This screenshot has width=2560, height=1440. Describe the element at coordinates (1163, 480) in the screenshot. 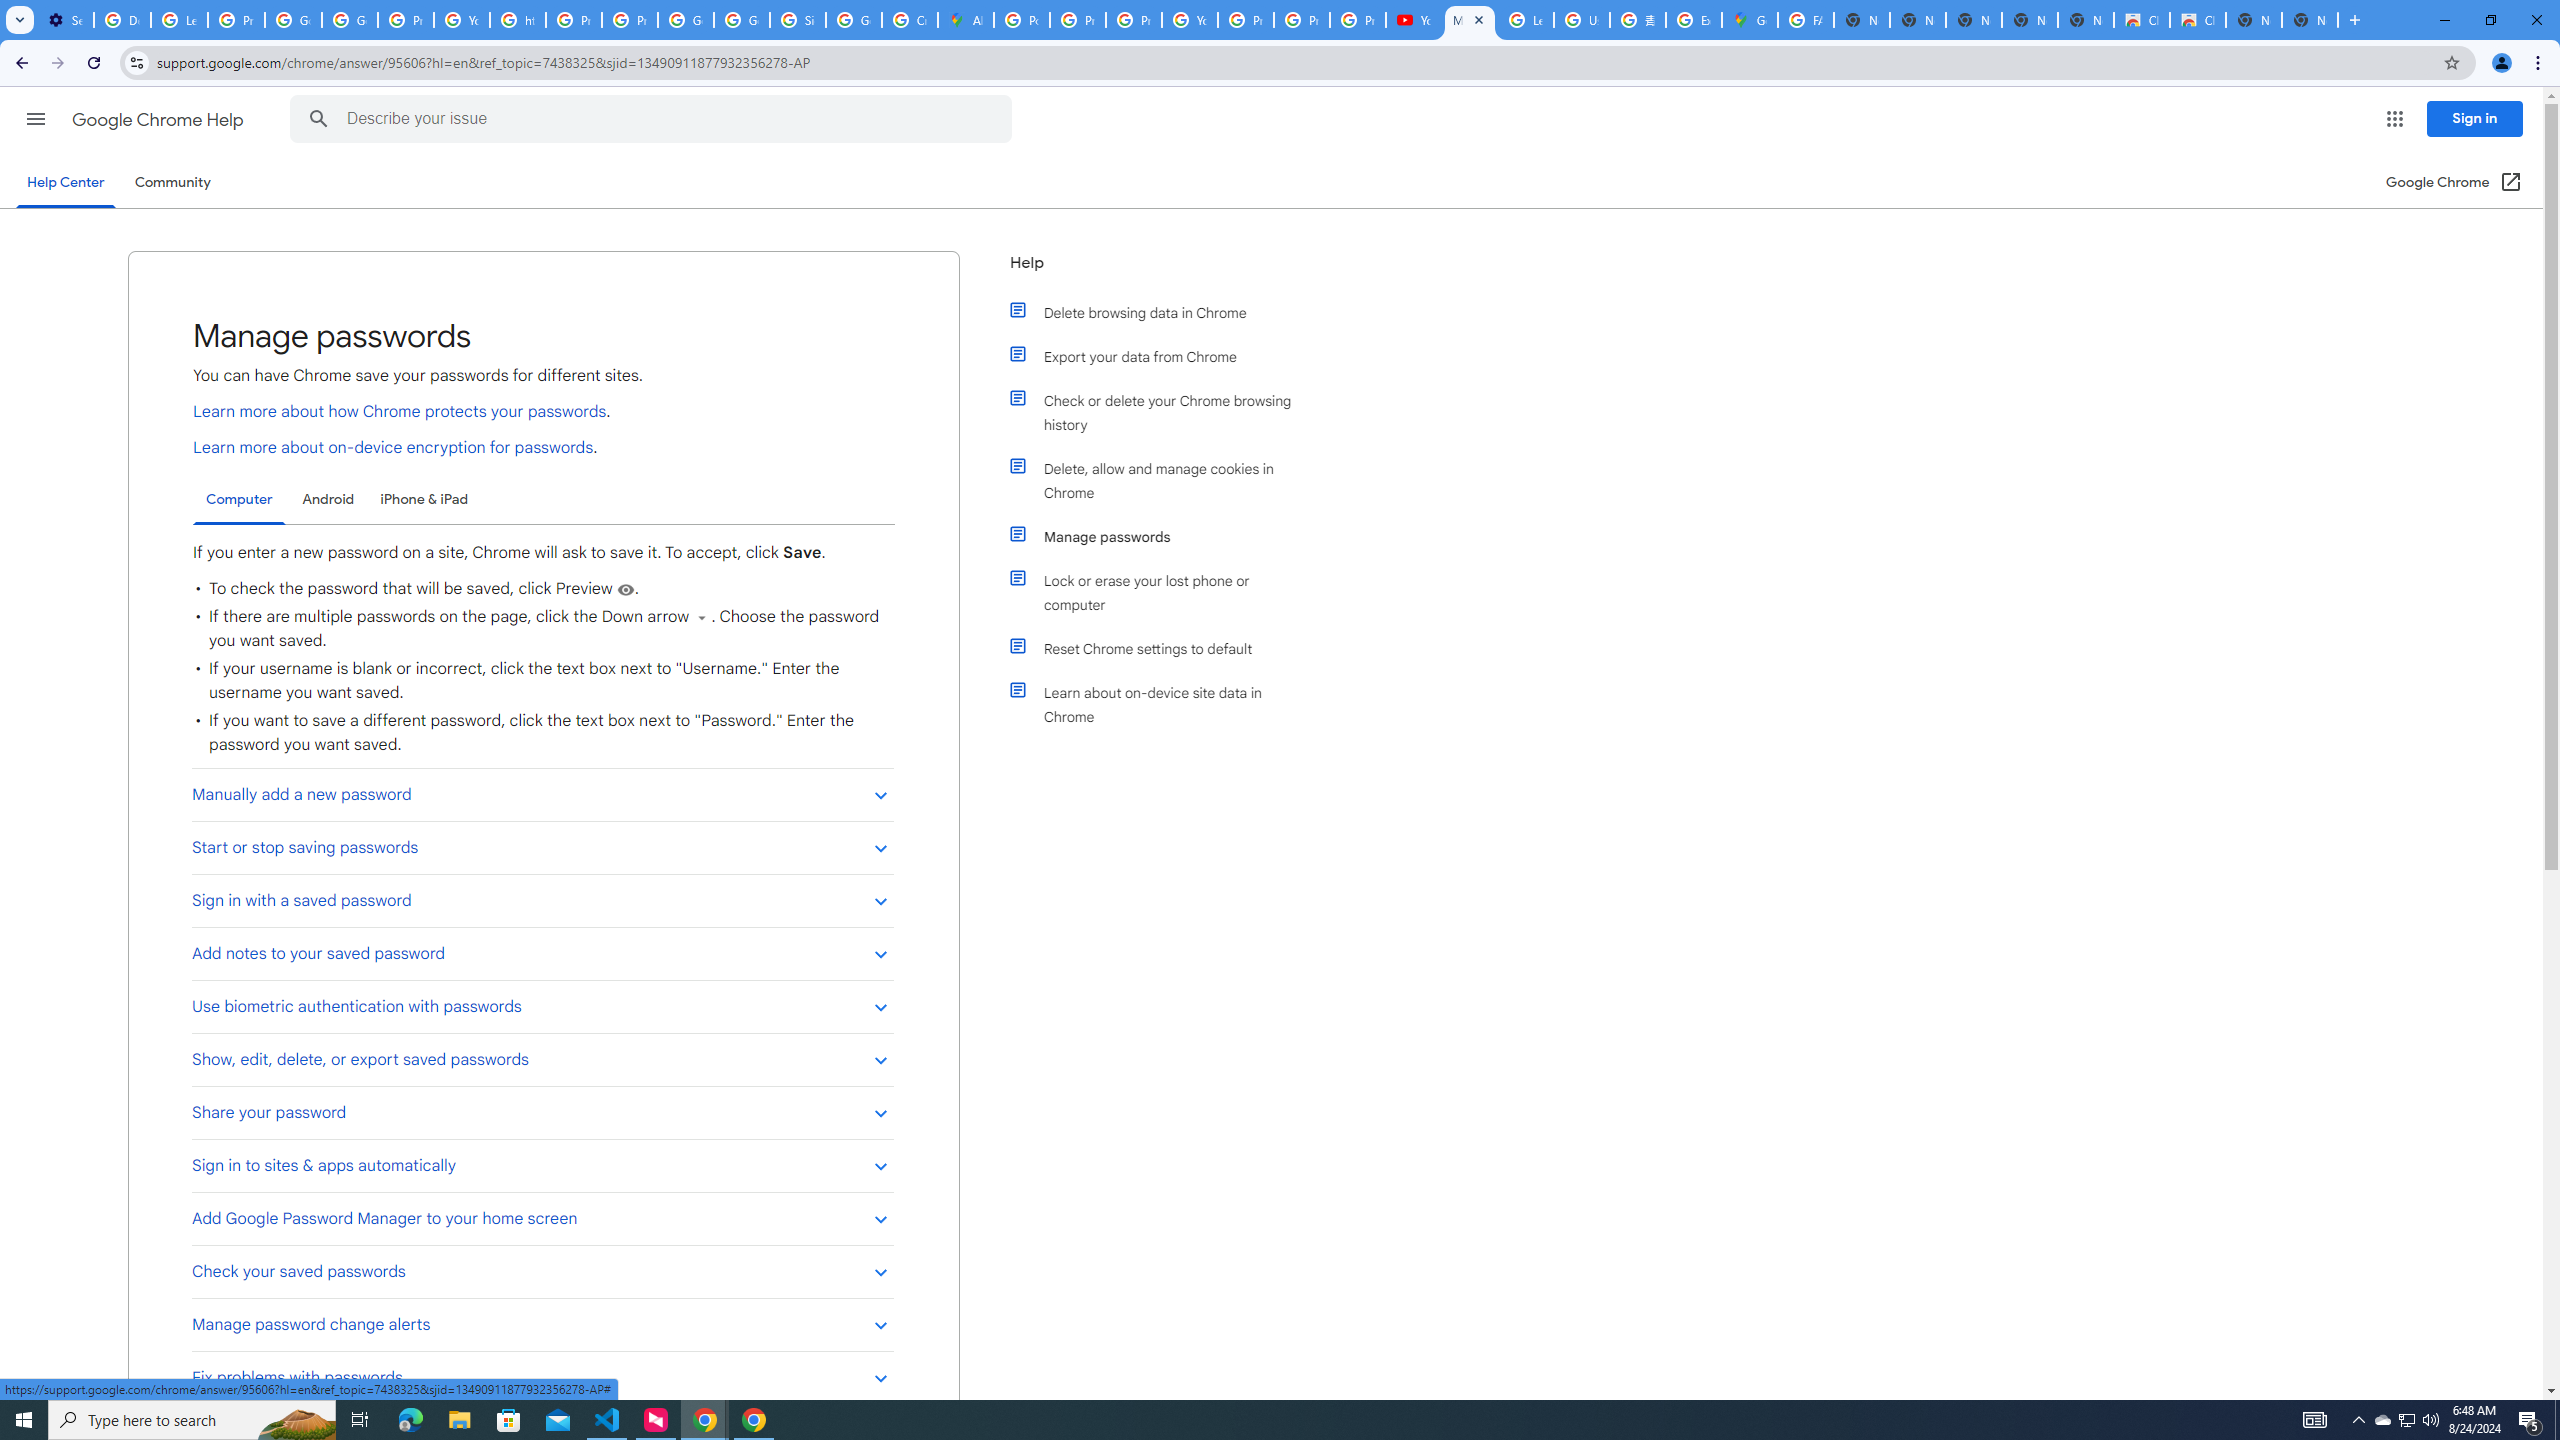

I see `Delete, allow and manage cookies in Chrome` at that location.